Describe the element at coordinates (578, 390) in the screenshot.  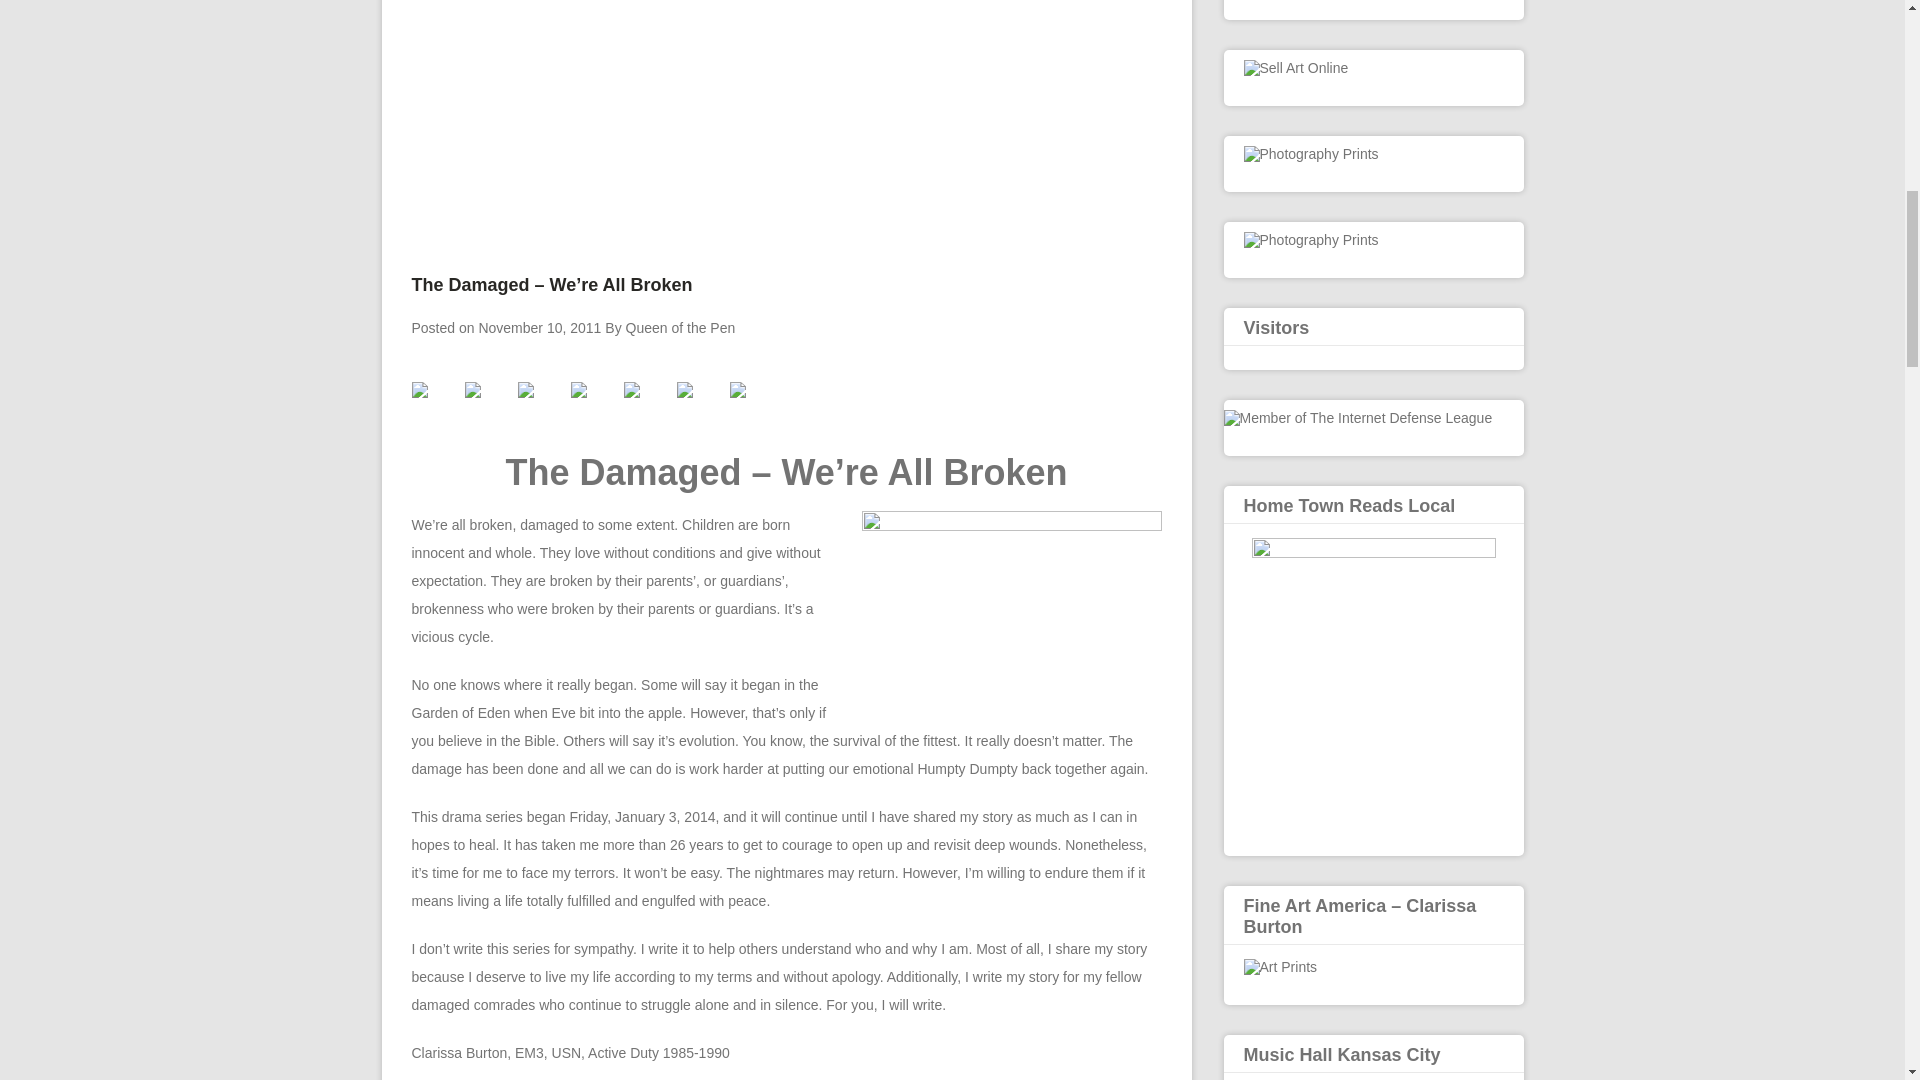
I see `Pin it with Pinterest` at that location.